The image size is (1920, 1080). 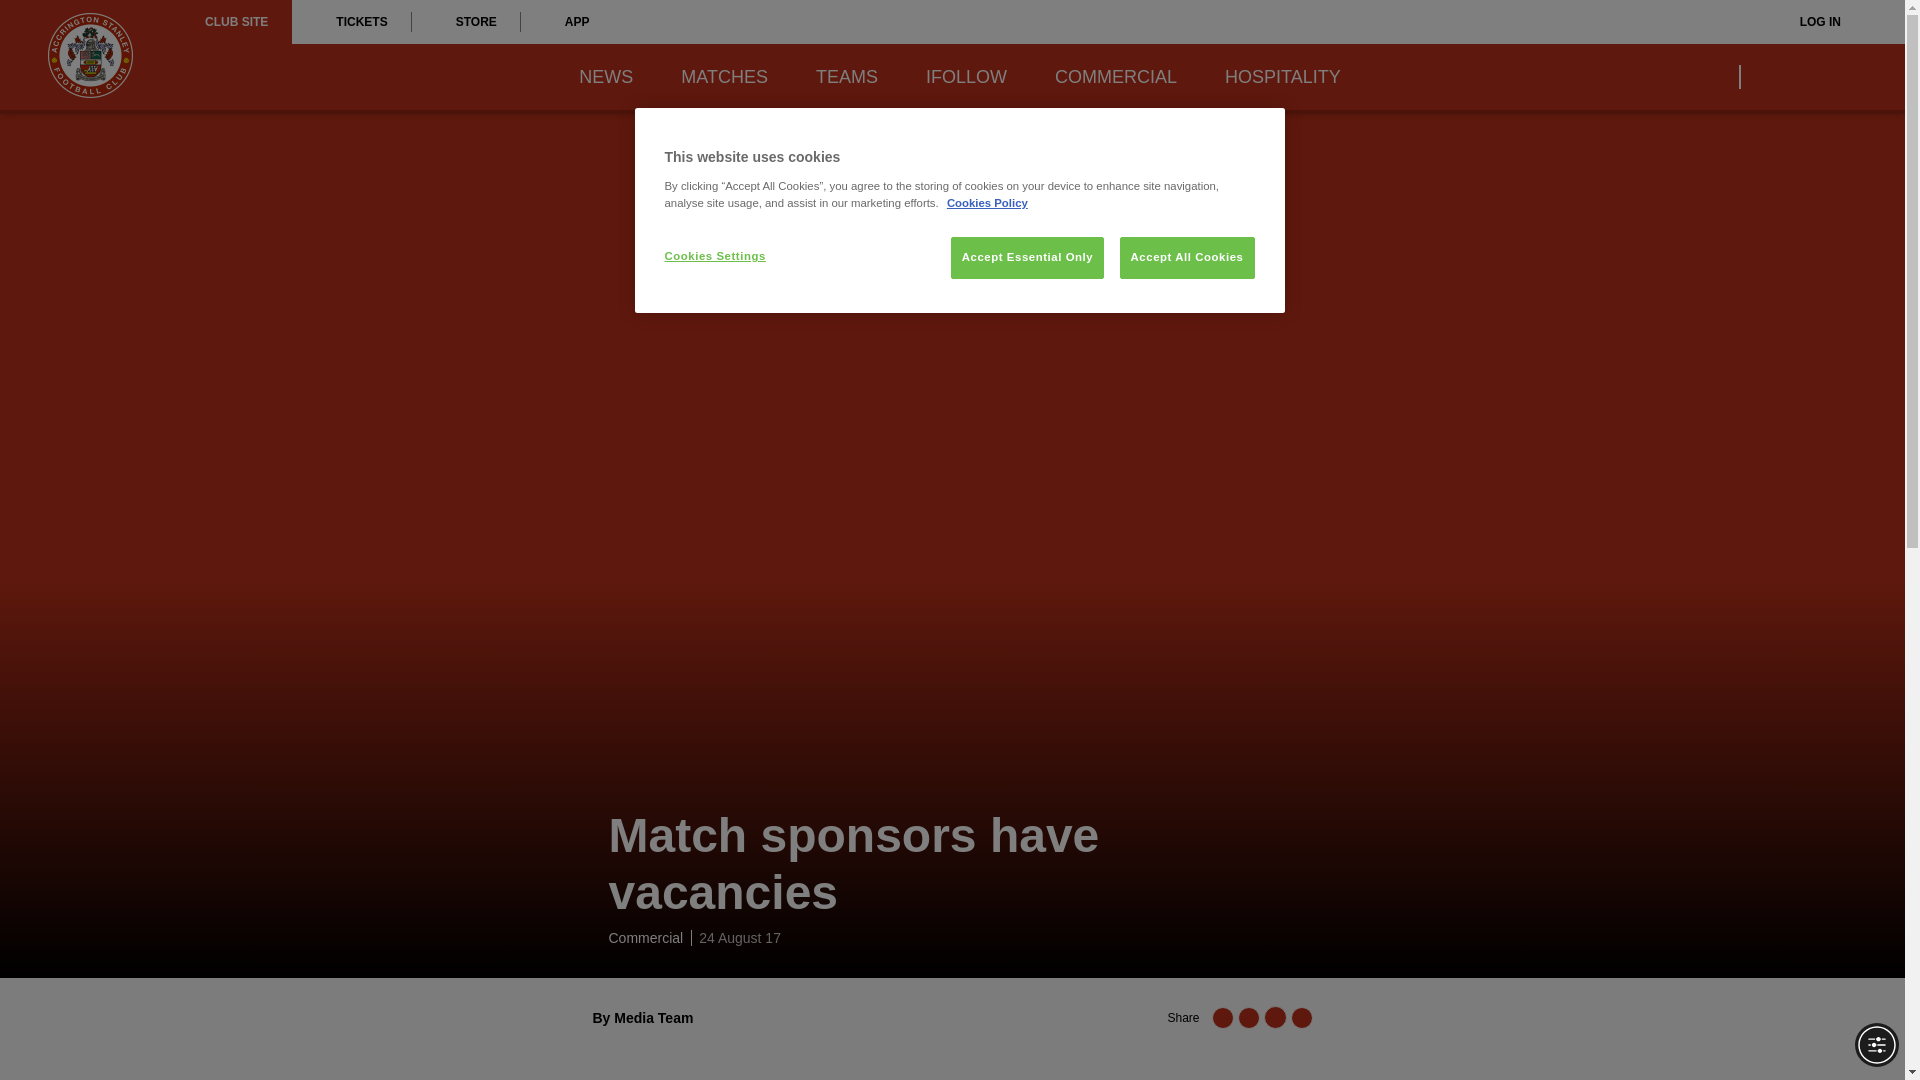 What do you see at coordinates (1187, 257) in the screenshot?
I see `Accept All Cookies` at bounding box center [1187, 257].